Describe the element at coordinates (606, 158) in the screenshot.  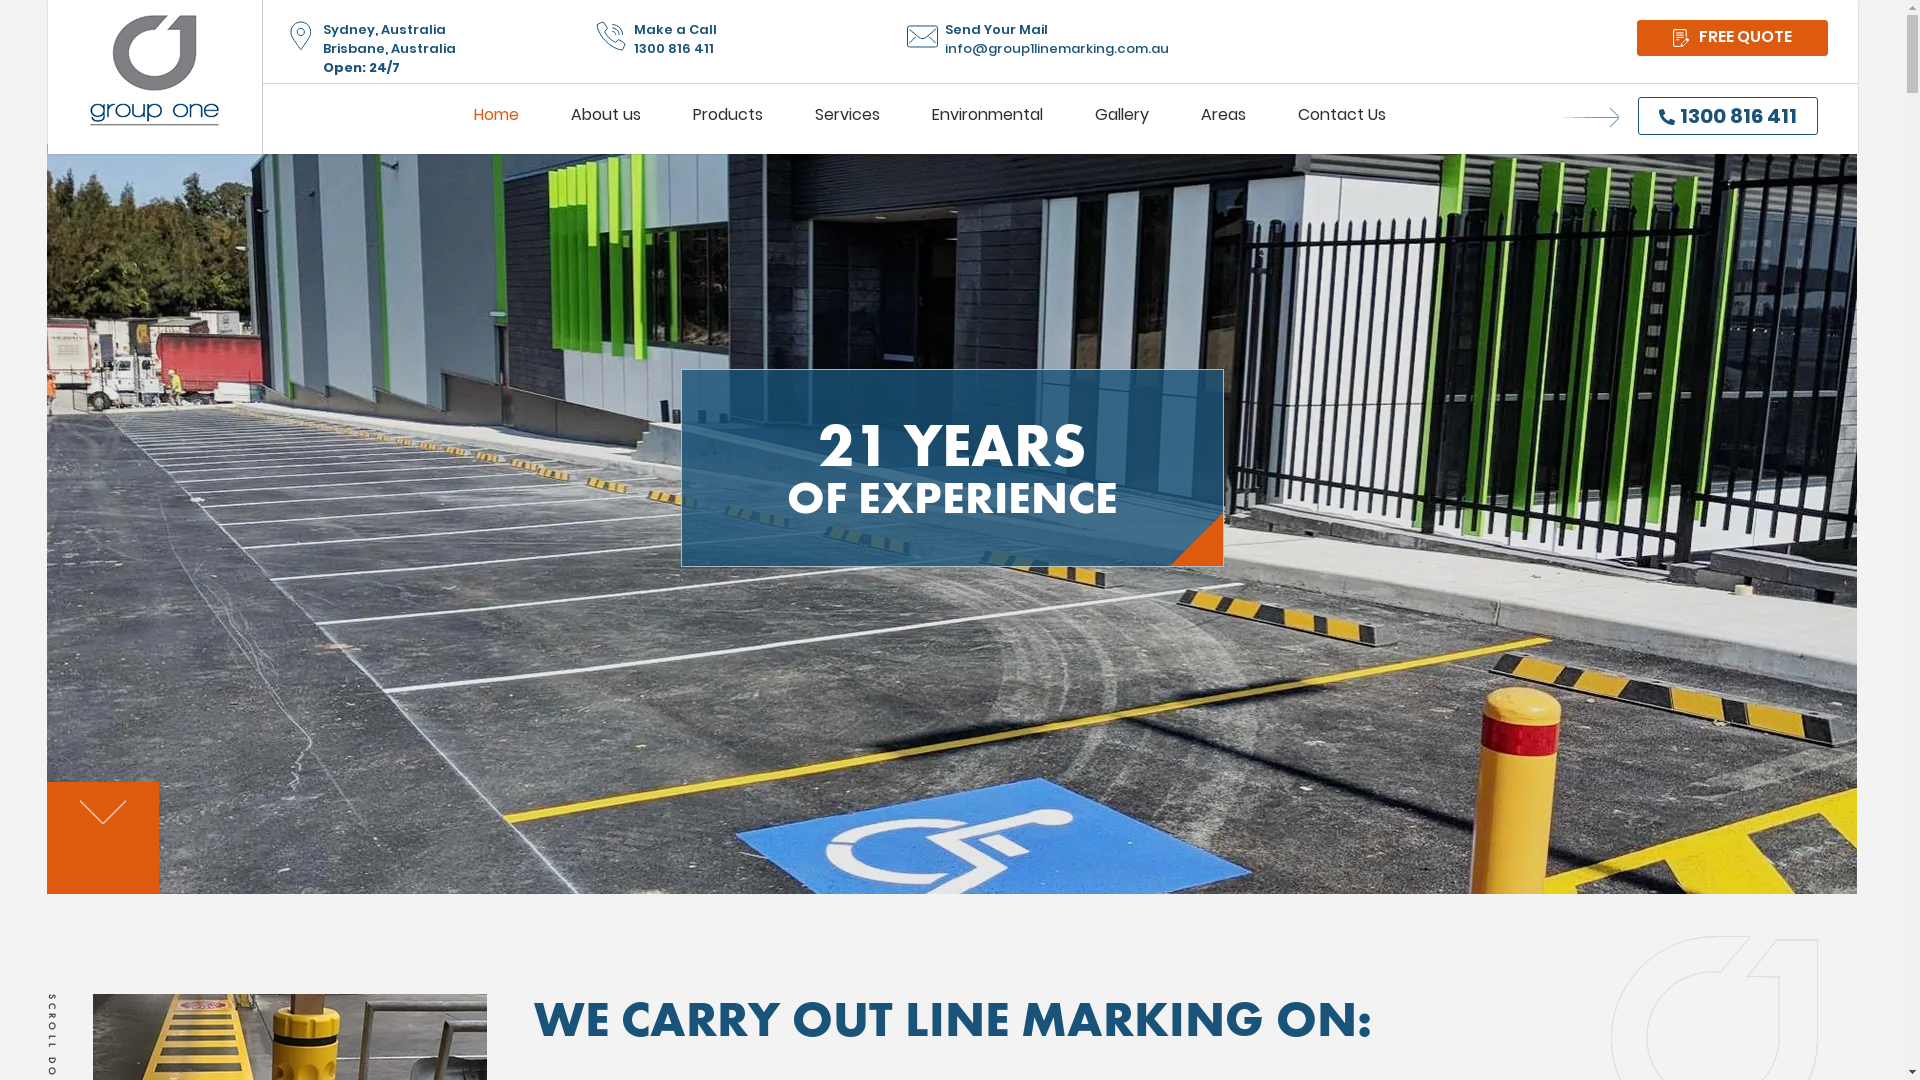
I see `Line Marketing` at that location.